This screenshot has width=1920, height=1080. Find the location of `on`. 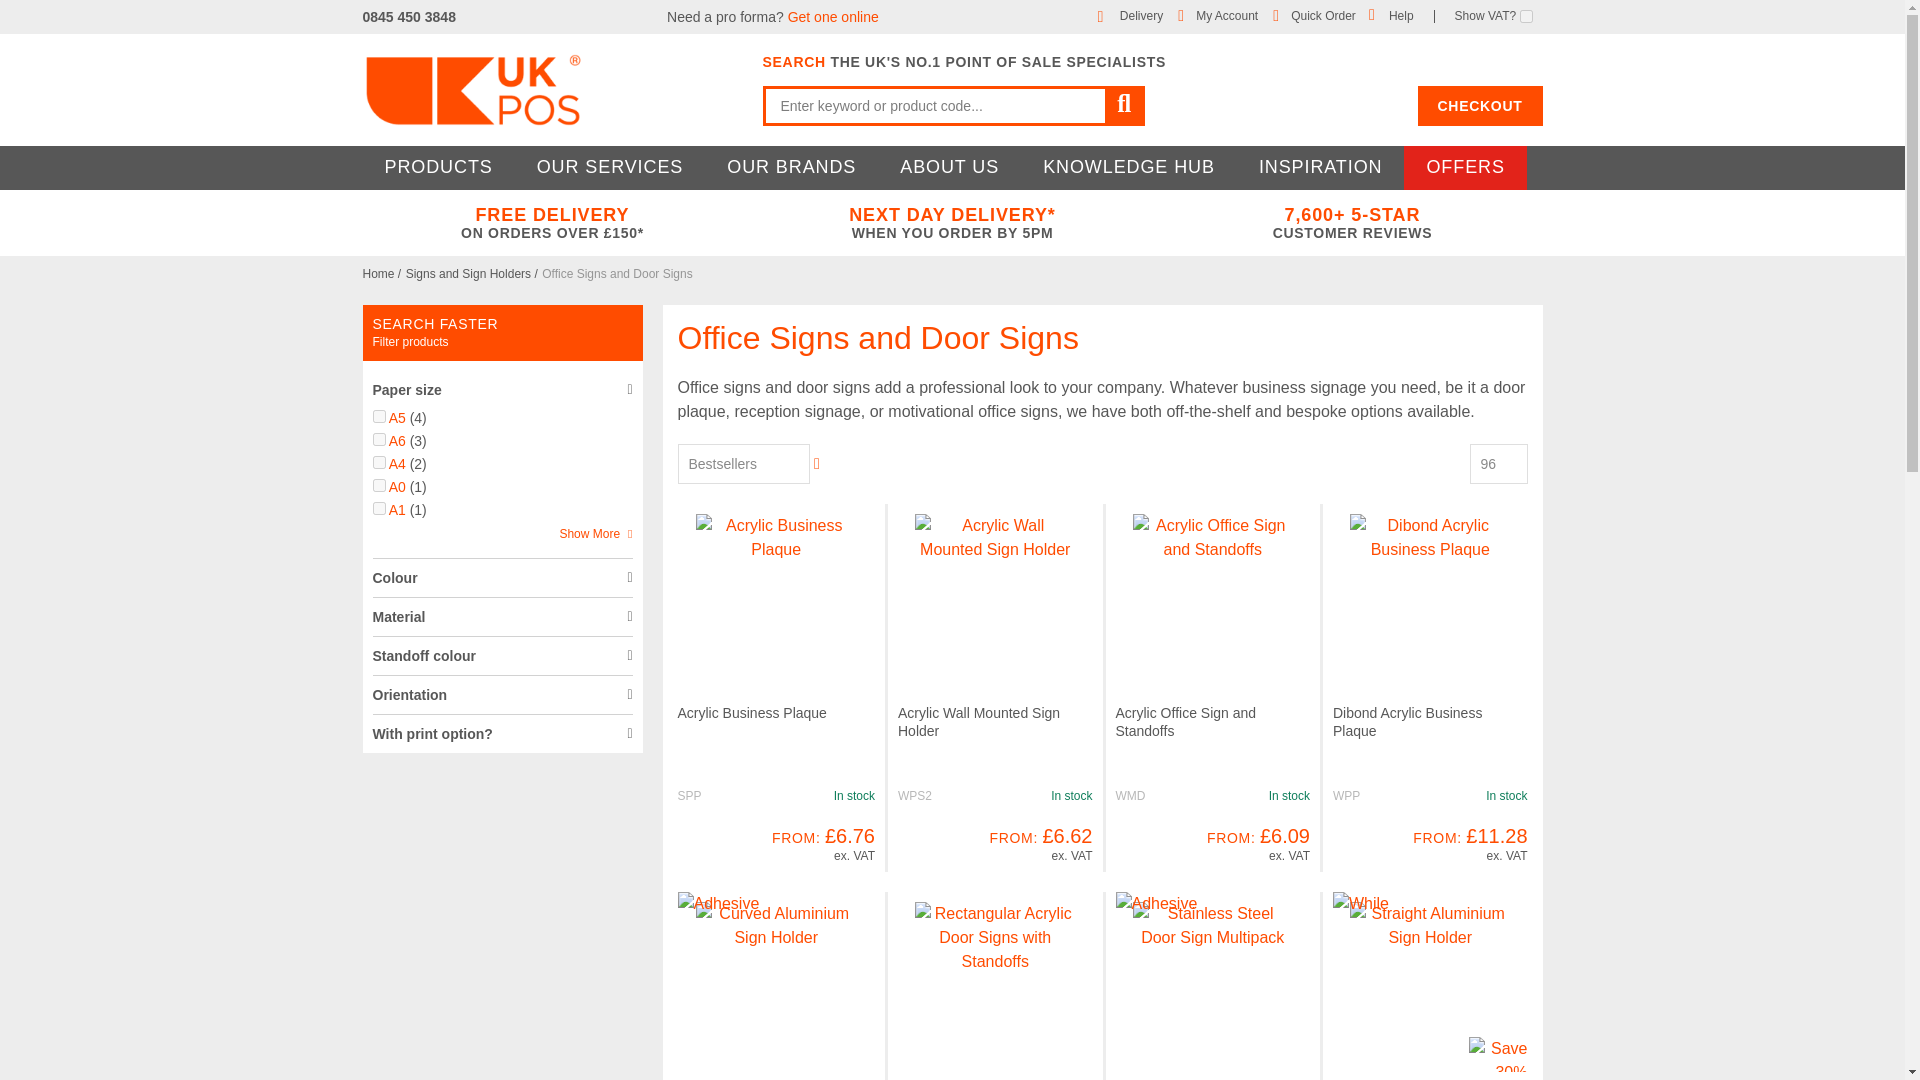

on is located at coordinates (1526, 16).